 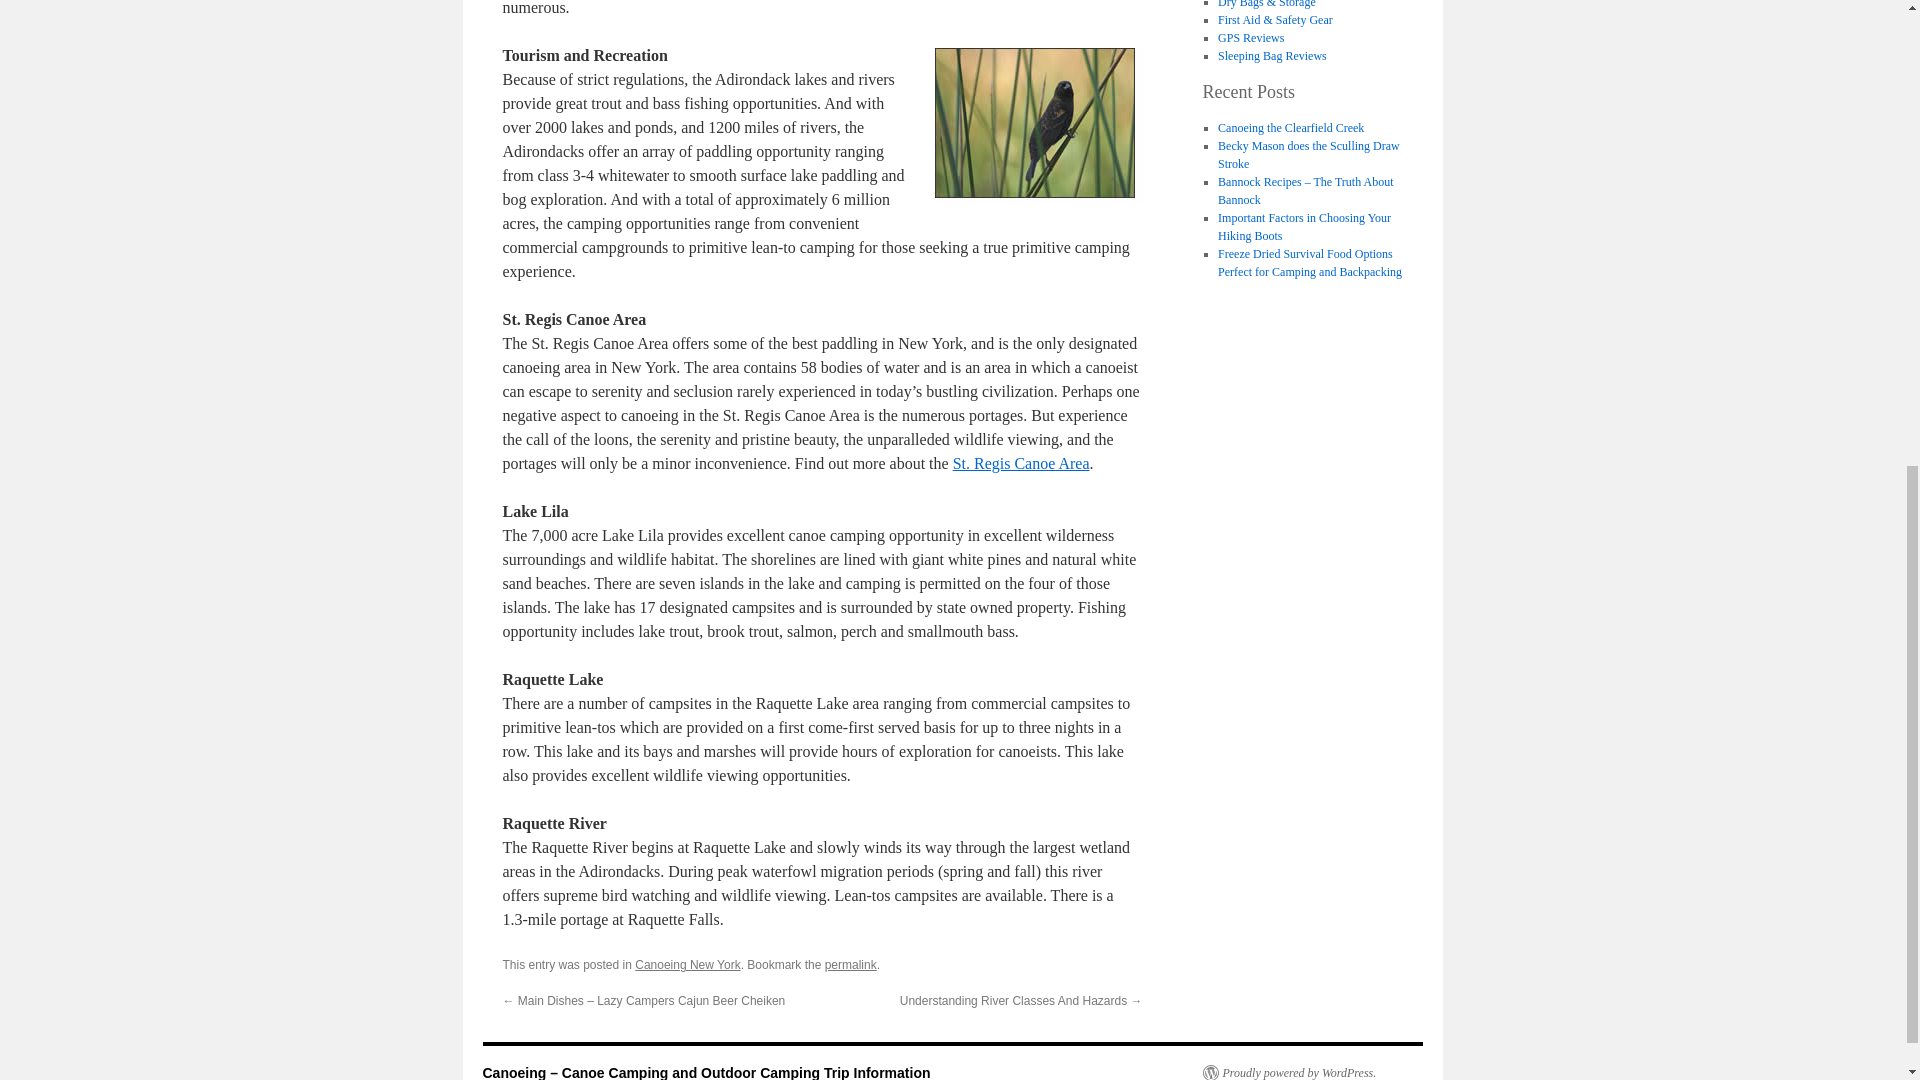 What do you see at coordinates (1021, 462) in the screenshot?
I see `St. Regis Canoe Area` at bounding box center [1021, 462].